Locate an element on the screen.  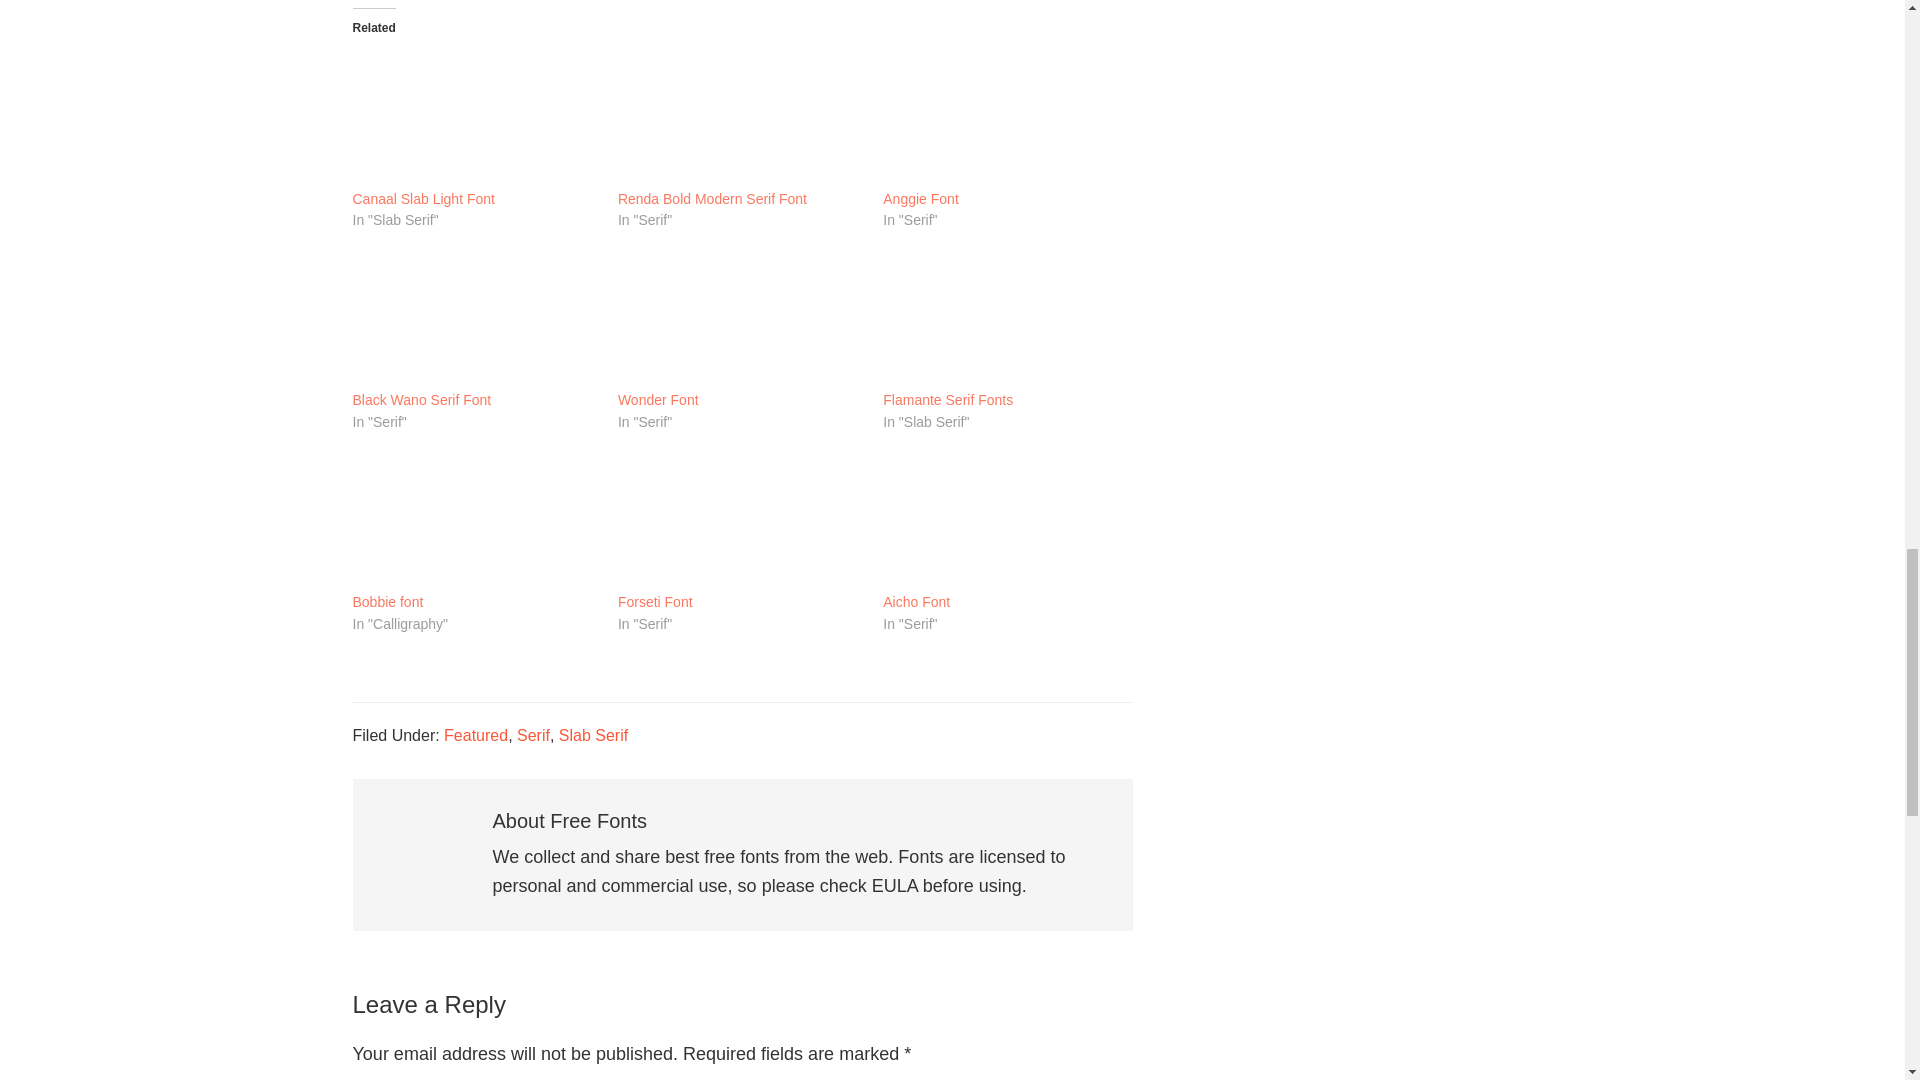
Featured is located at coordinates (476, 735).